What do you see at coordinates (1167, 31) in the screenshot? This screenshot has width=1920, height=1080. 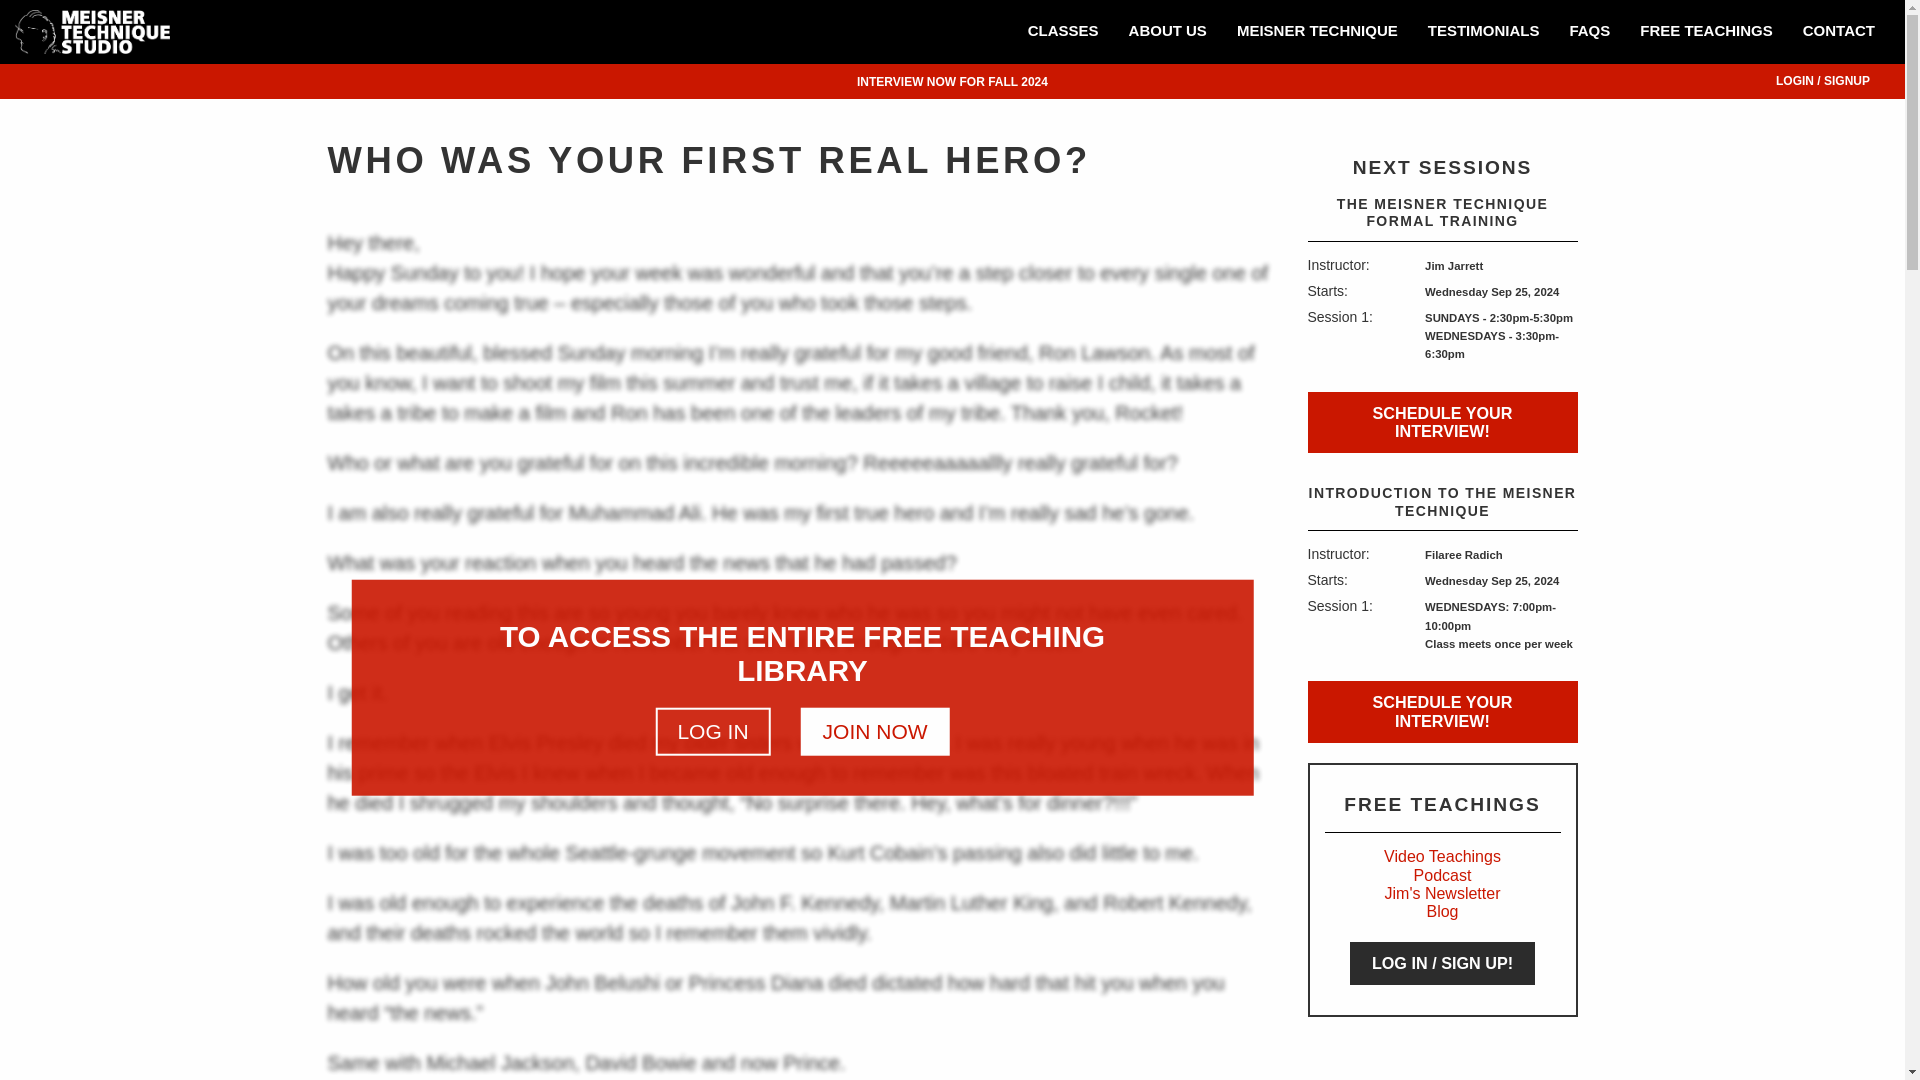 I see `ABOUT US` at bounding box center [1167, 31].